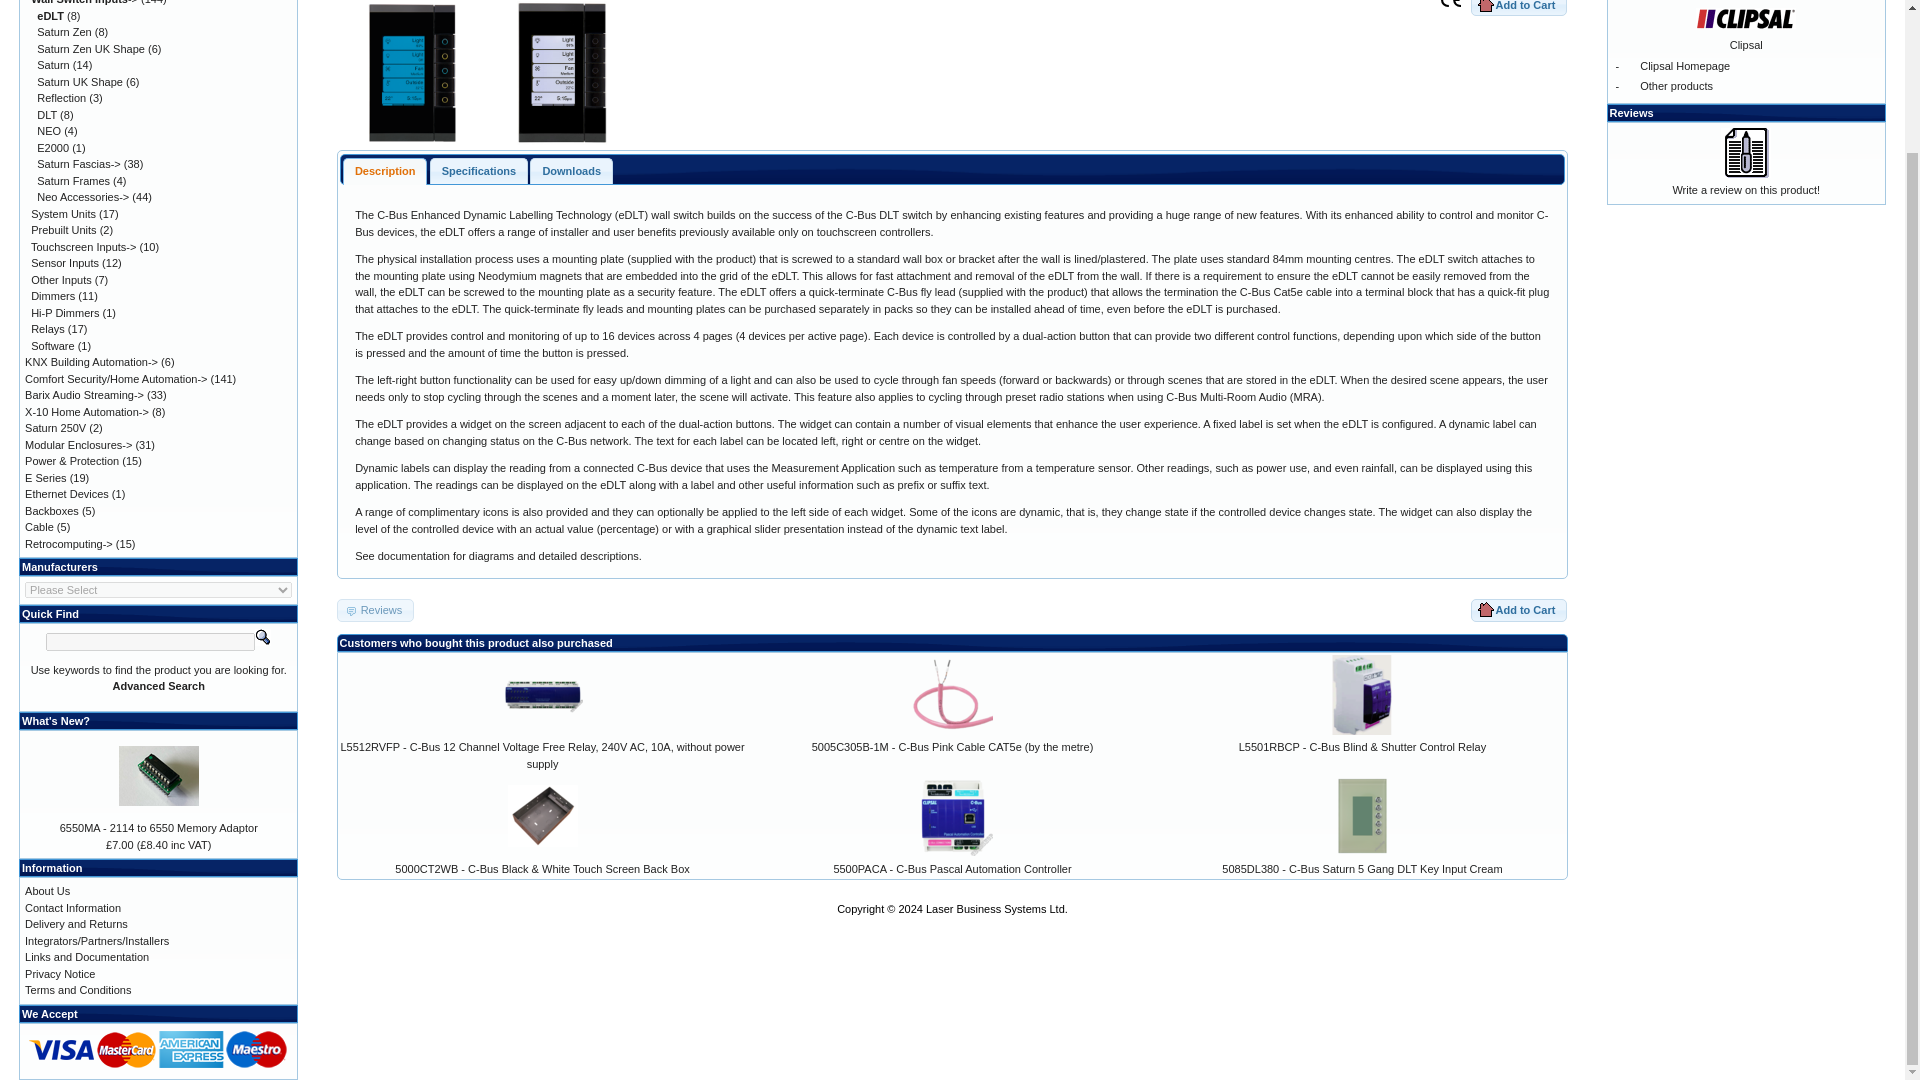  What do you see at coordinates (262, 636) in the screenshot?
I see ` Quick Find ` at bounding box center [262, 636].